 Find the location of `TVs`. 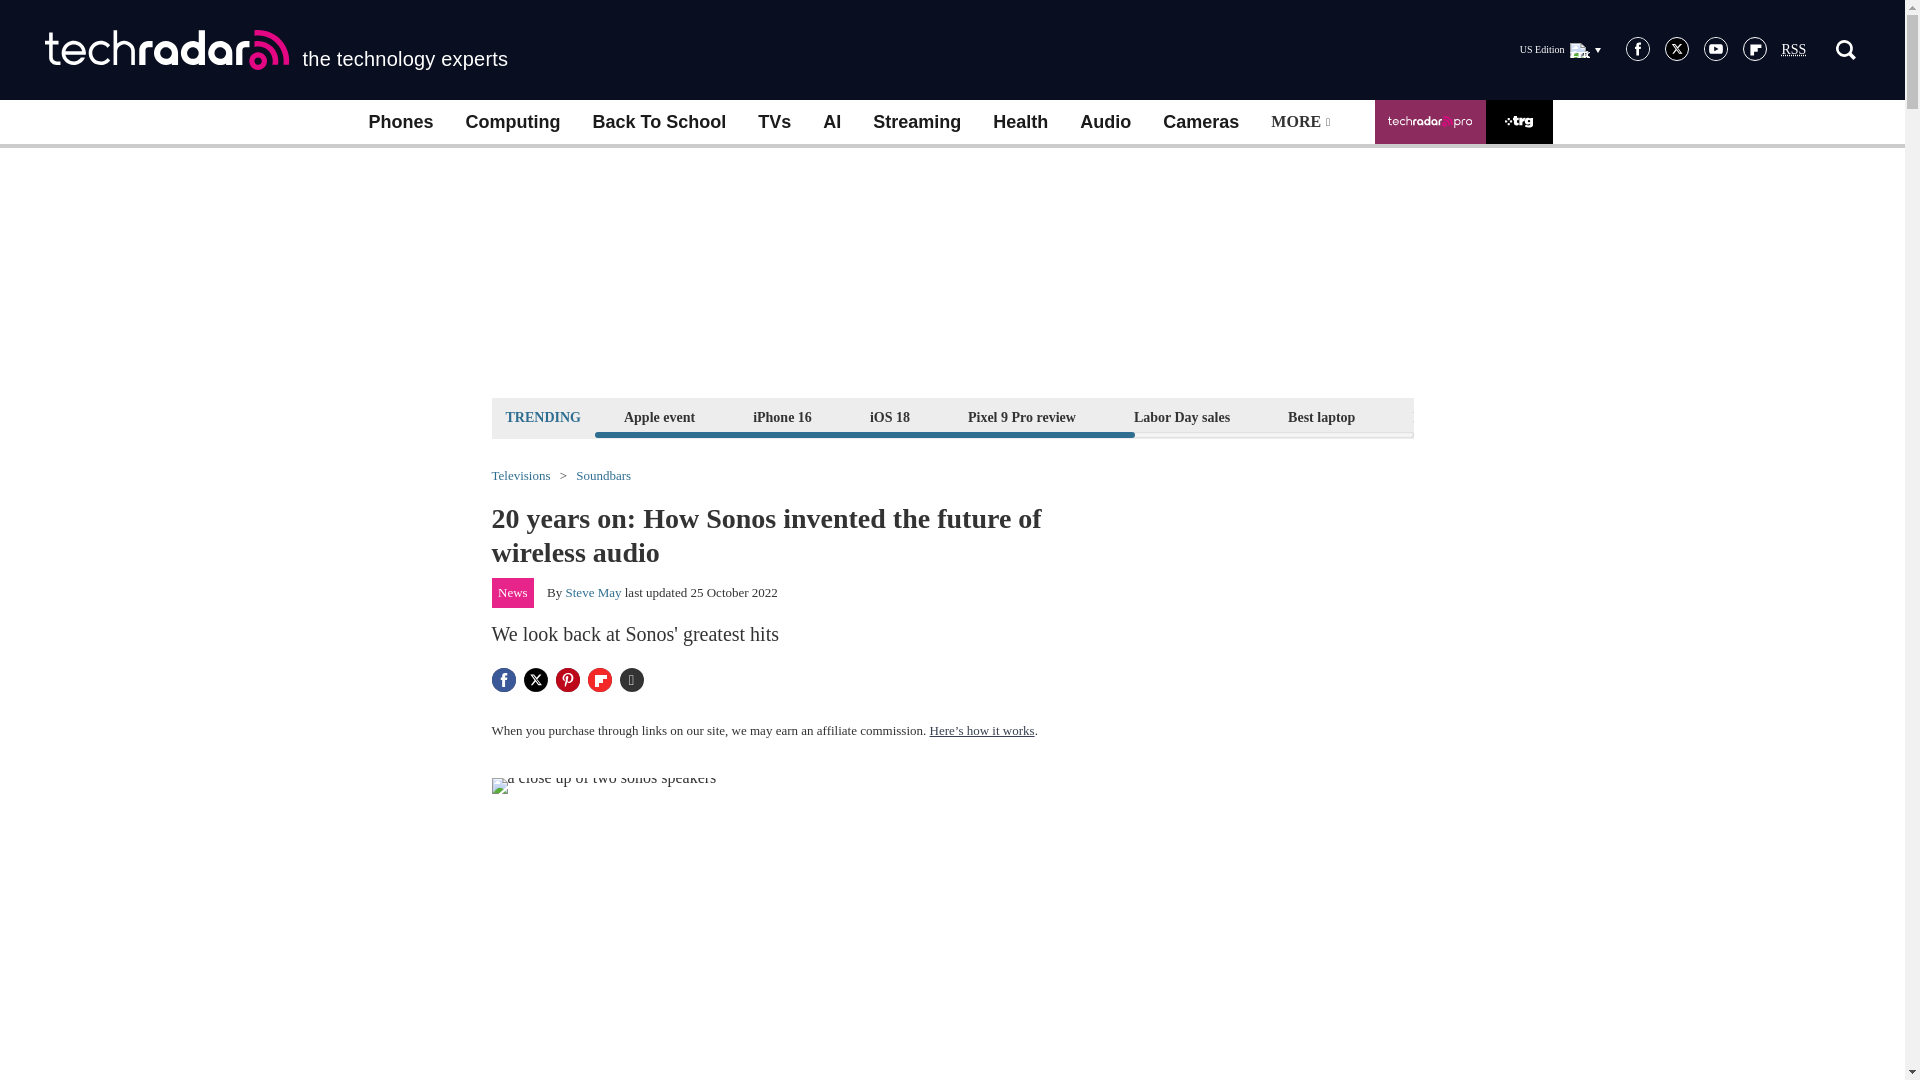

TVs is located at coordinates (774, 122).